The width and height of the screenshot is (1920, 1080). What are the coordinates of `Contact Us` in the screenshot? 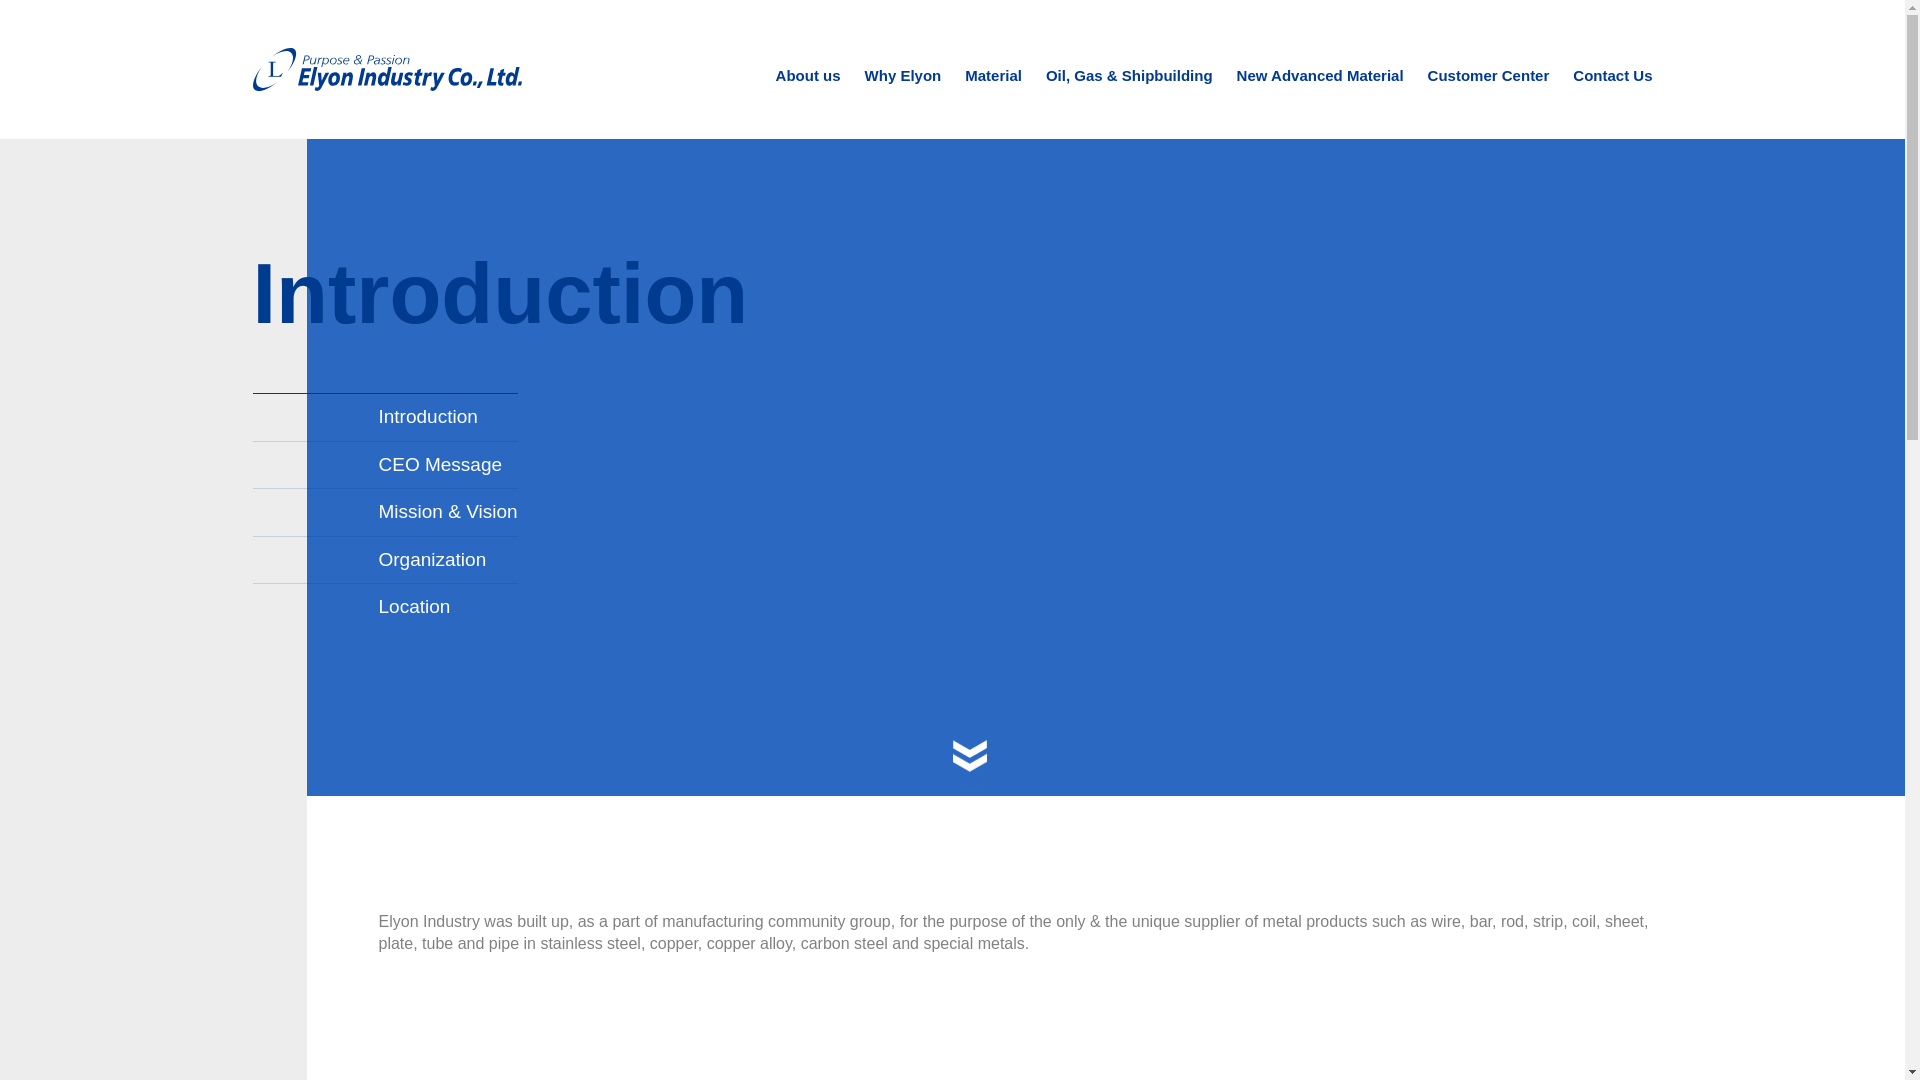 It's located at (1612, 100).